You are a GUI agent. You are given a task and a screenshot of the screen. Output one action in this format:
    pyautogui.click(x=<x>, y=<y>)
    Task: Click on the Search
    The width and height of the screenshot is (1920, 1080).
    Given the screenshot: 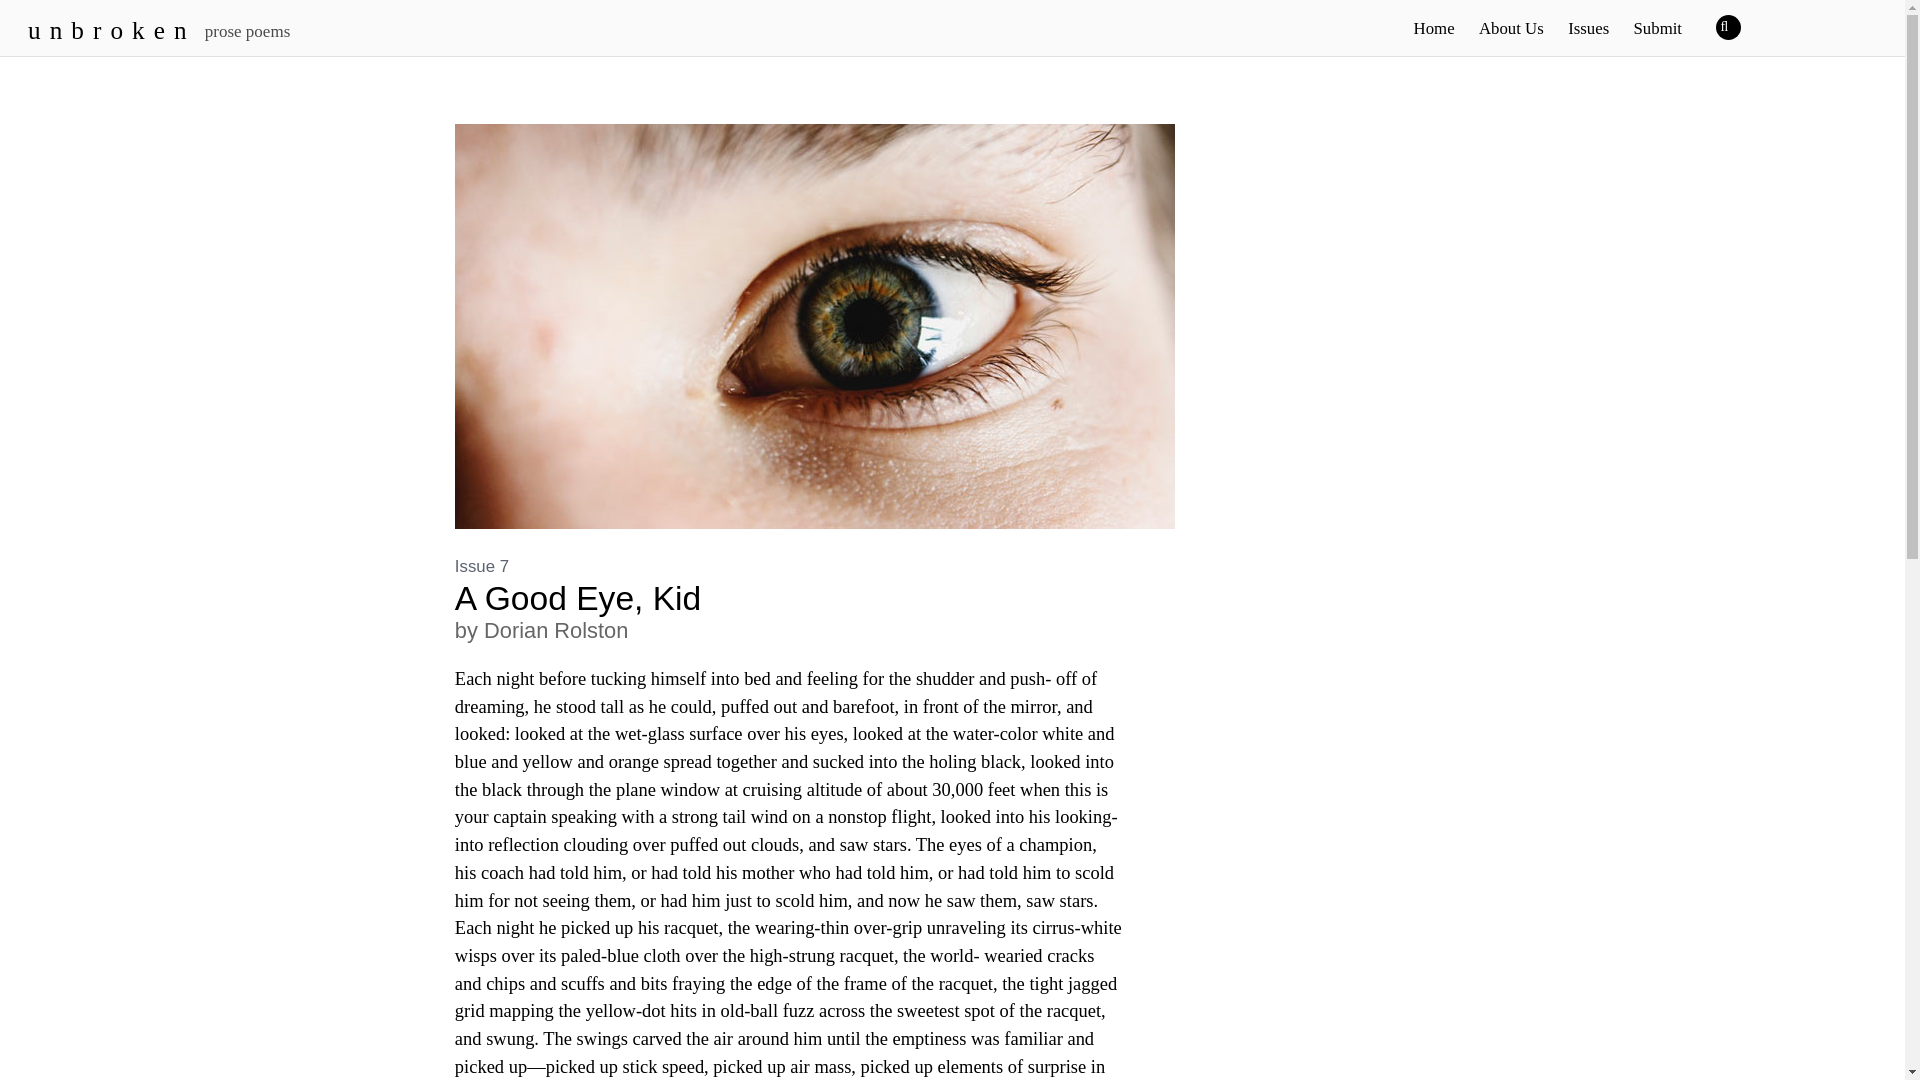 What is the action you would take?
    pyautogui.click(x=1738, y=27)
    